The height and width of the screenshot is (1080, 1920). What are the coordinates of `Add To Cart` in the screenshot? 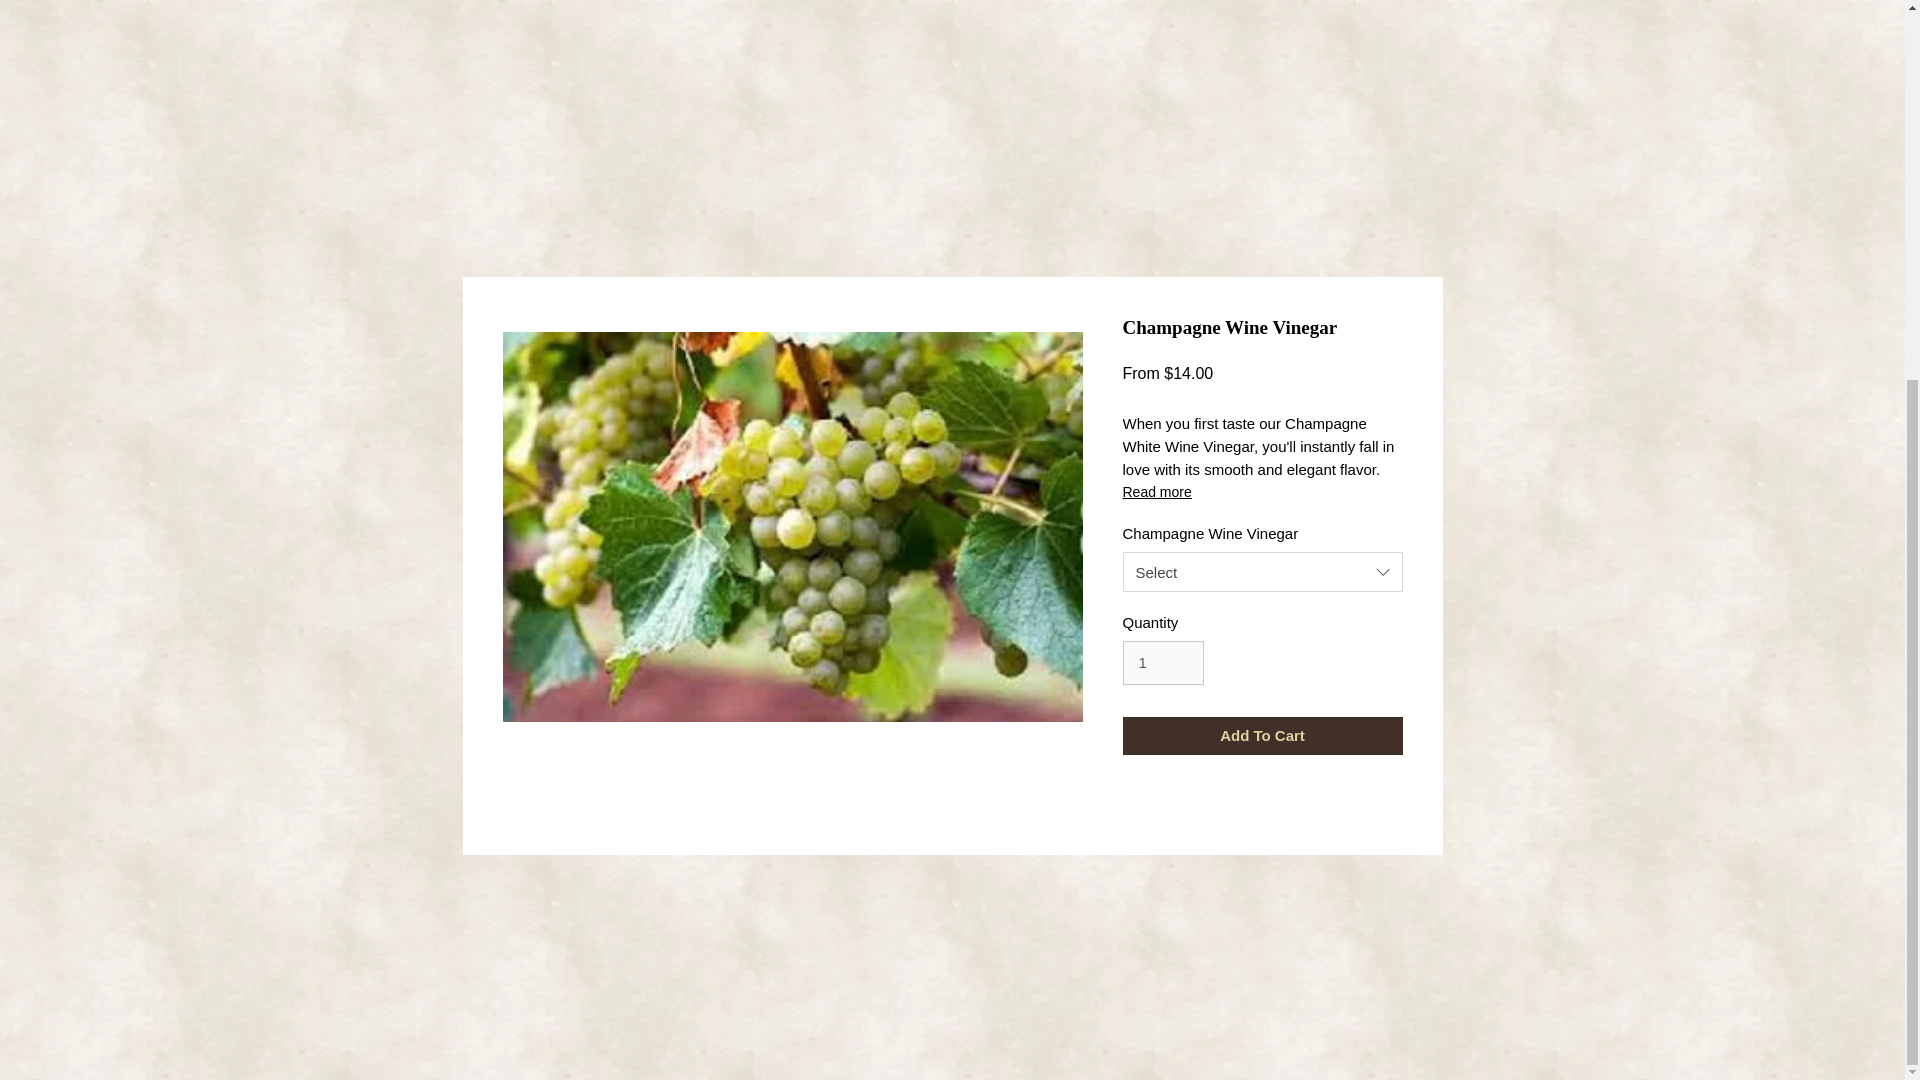 It's located at (1261, 736).